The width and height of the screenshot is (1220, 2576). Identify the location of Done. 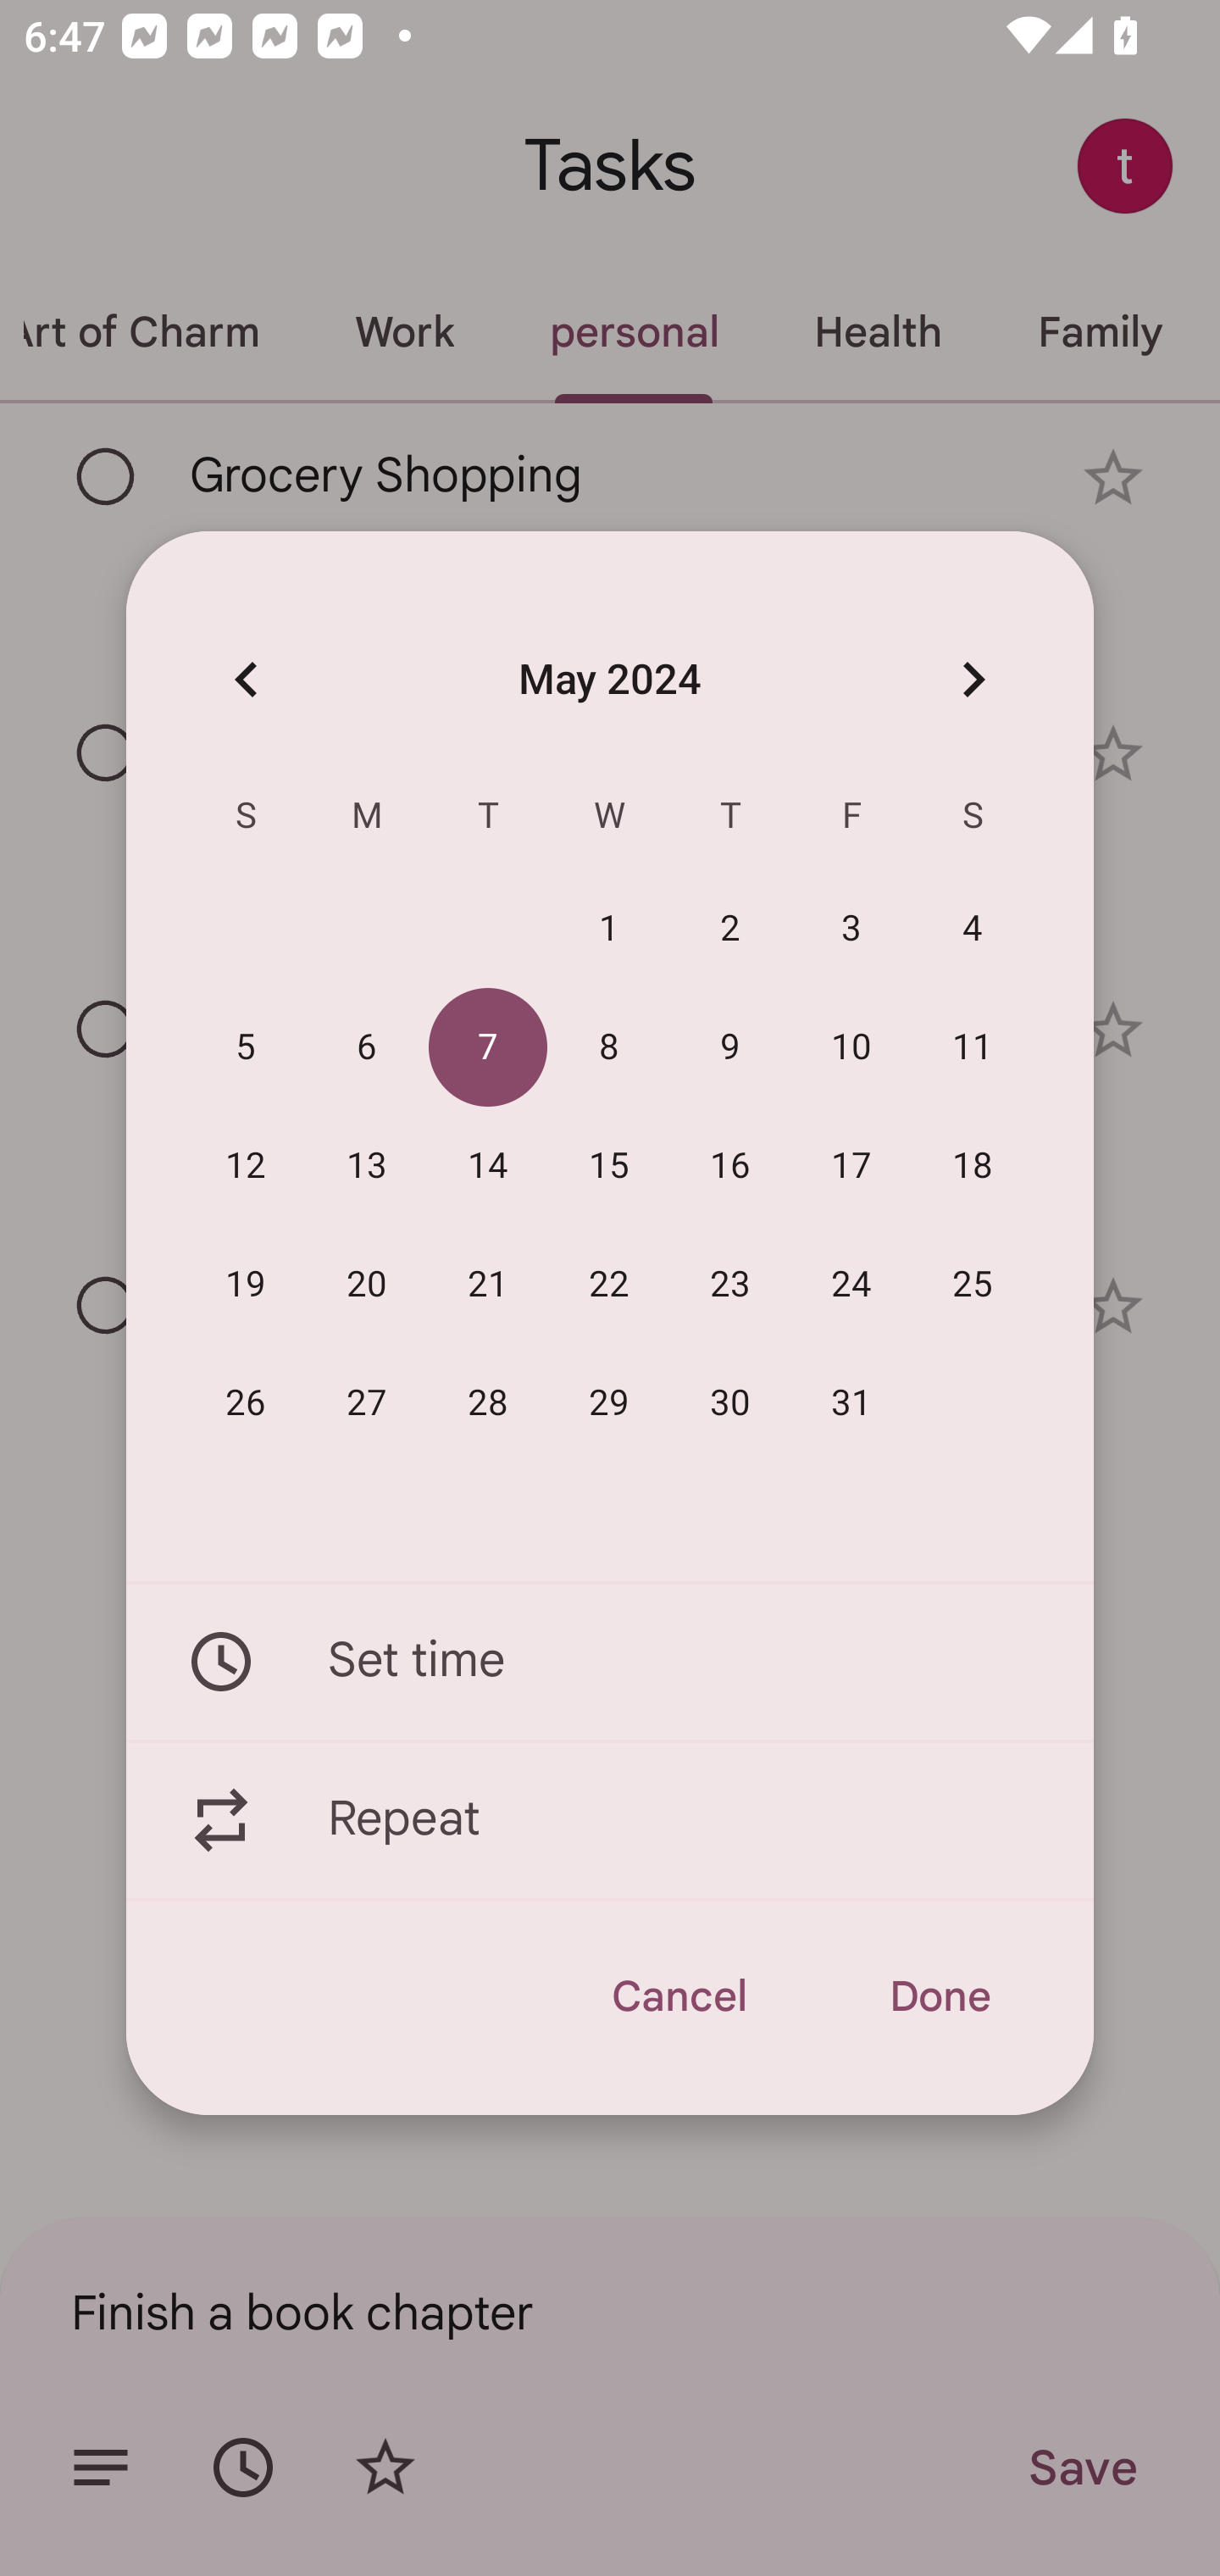
(939, 1996).